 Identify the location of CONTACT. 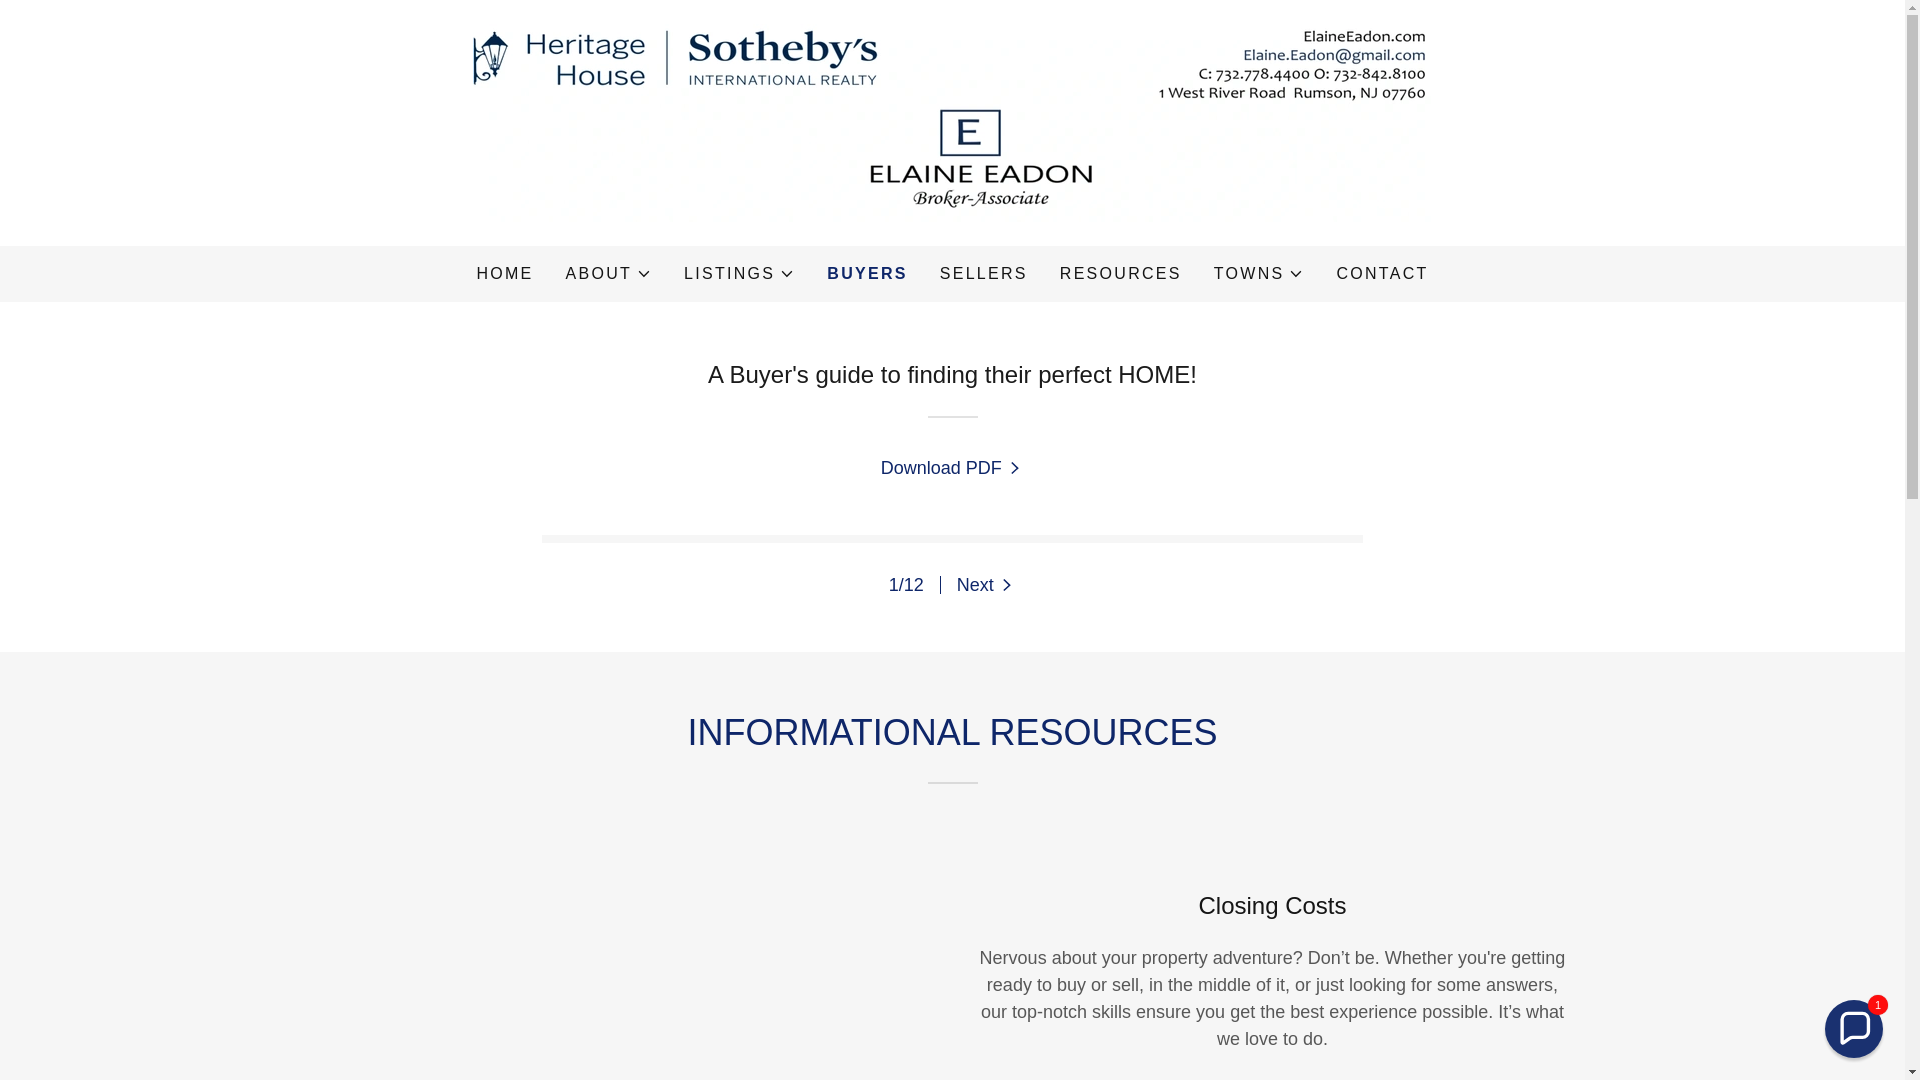
(1382, 273).